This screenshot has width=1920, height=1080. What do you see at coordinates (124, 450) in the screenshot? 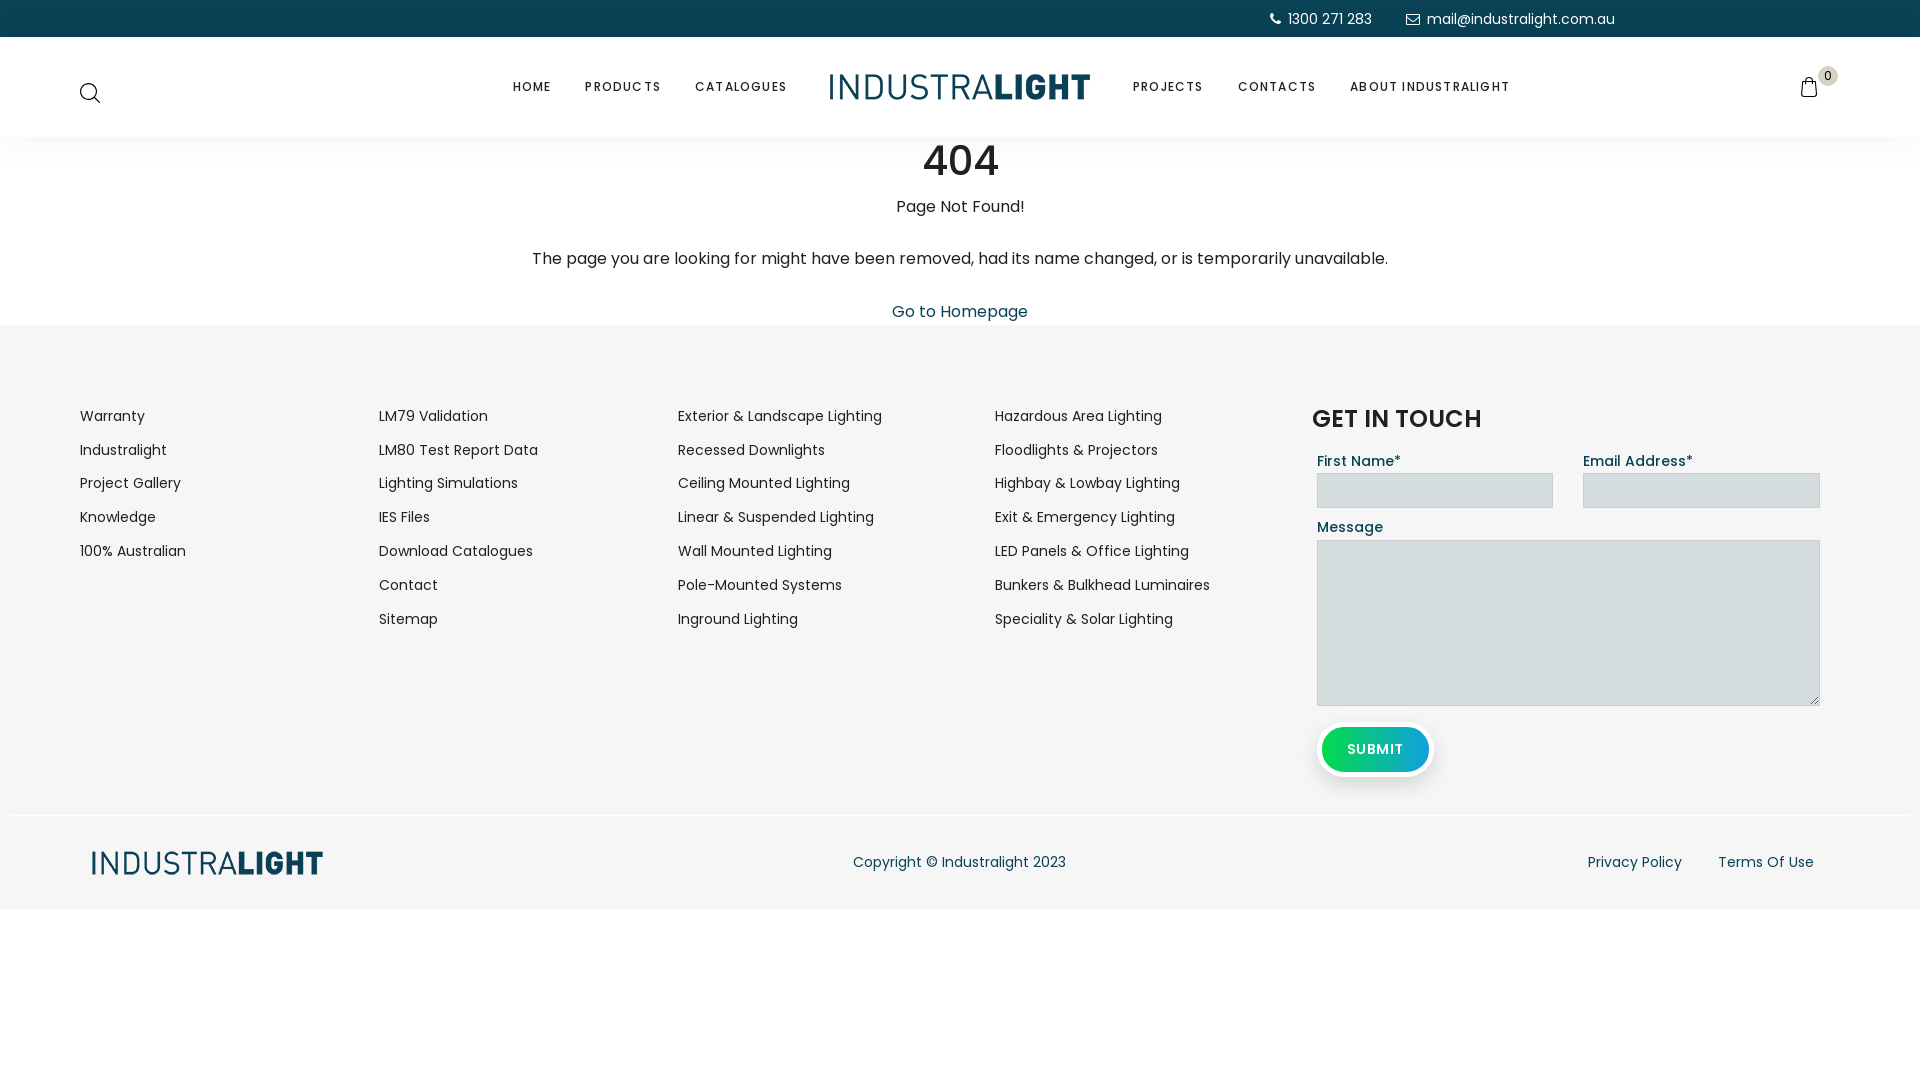
I see `Industralight` at bounding box center [124, 450].